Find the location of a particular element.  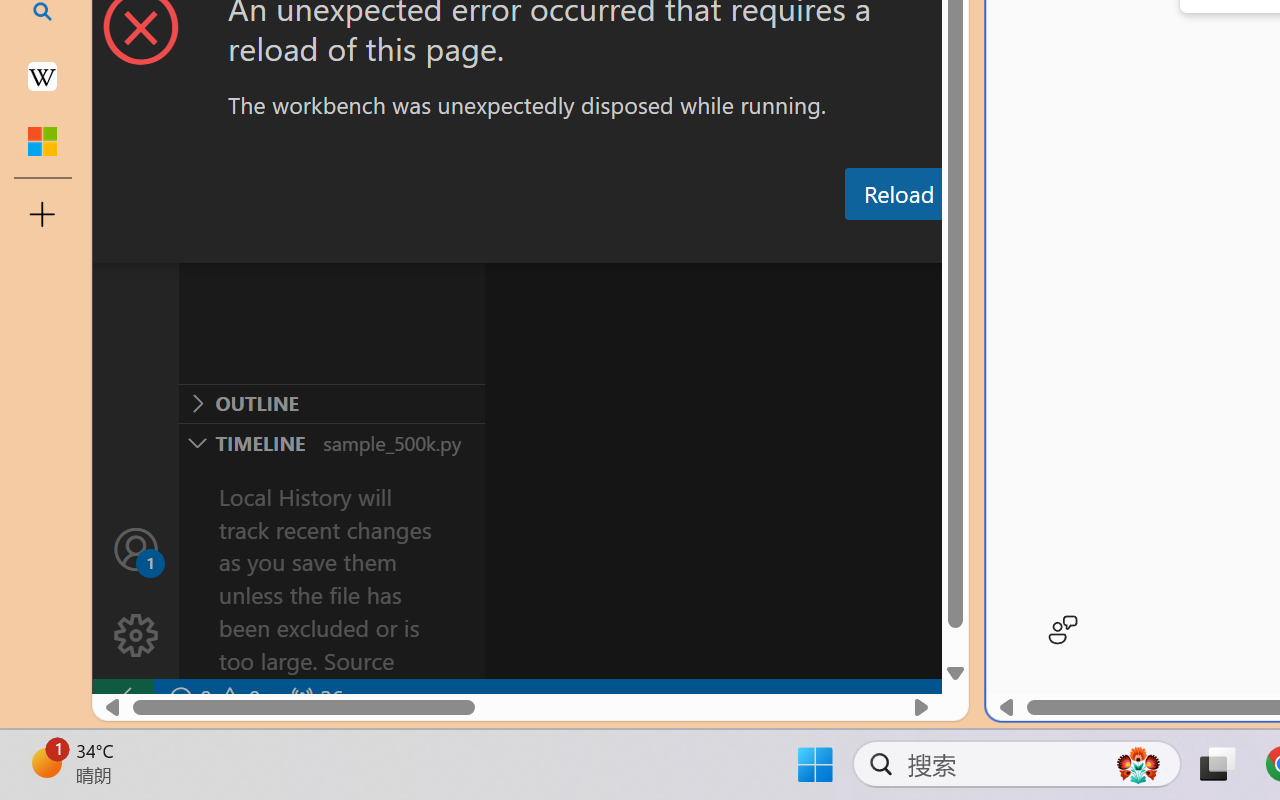

Output (Ctrl+Shift+U) is located at coordinates (696, 243).